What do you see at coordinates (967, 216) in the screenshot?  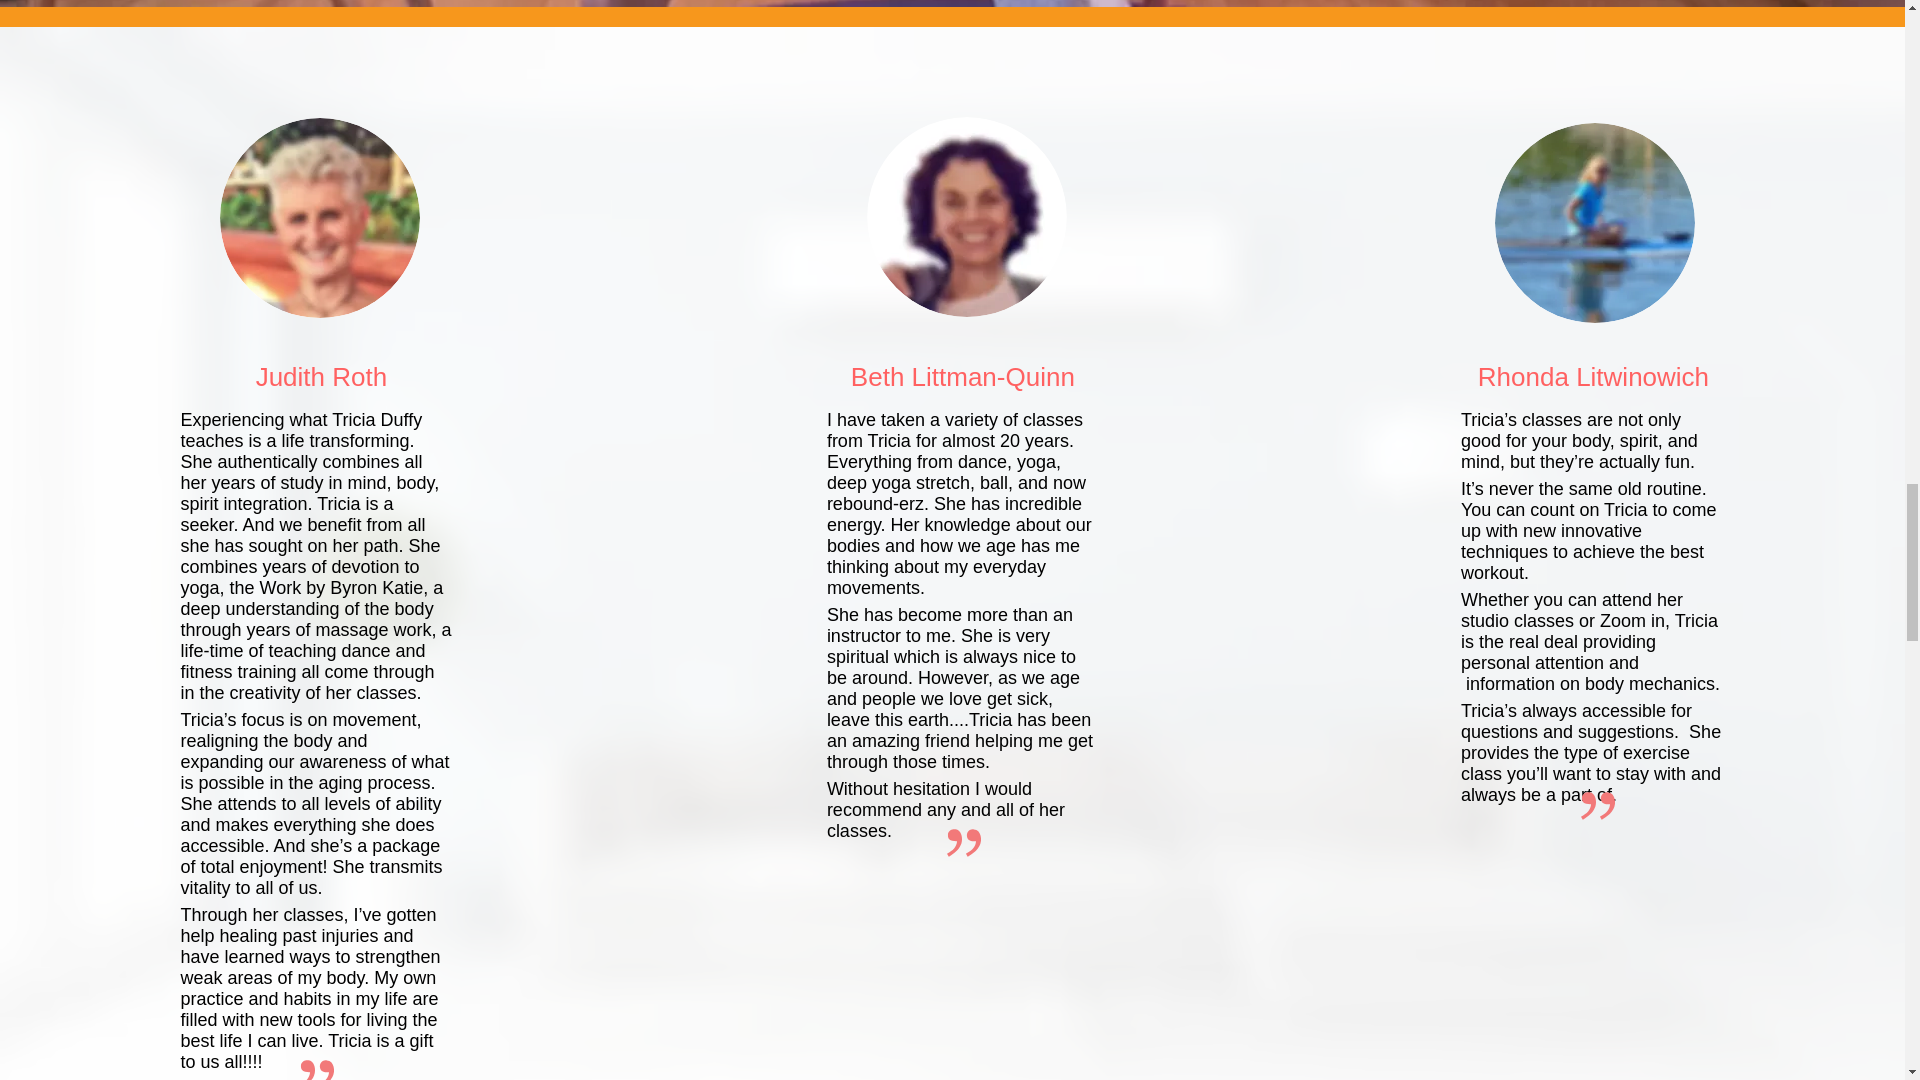 I see `GettyImages-124893619.jpg` at bounding box center [967, 216].